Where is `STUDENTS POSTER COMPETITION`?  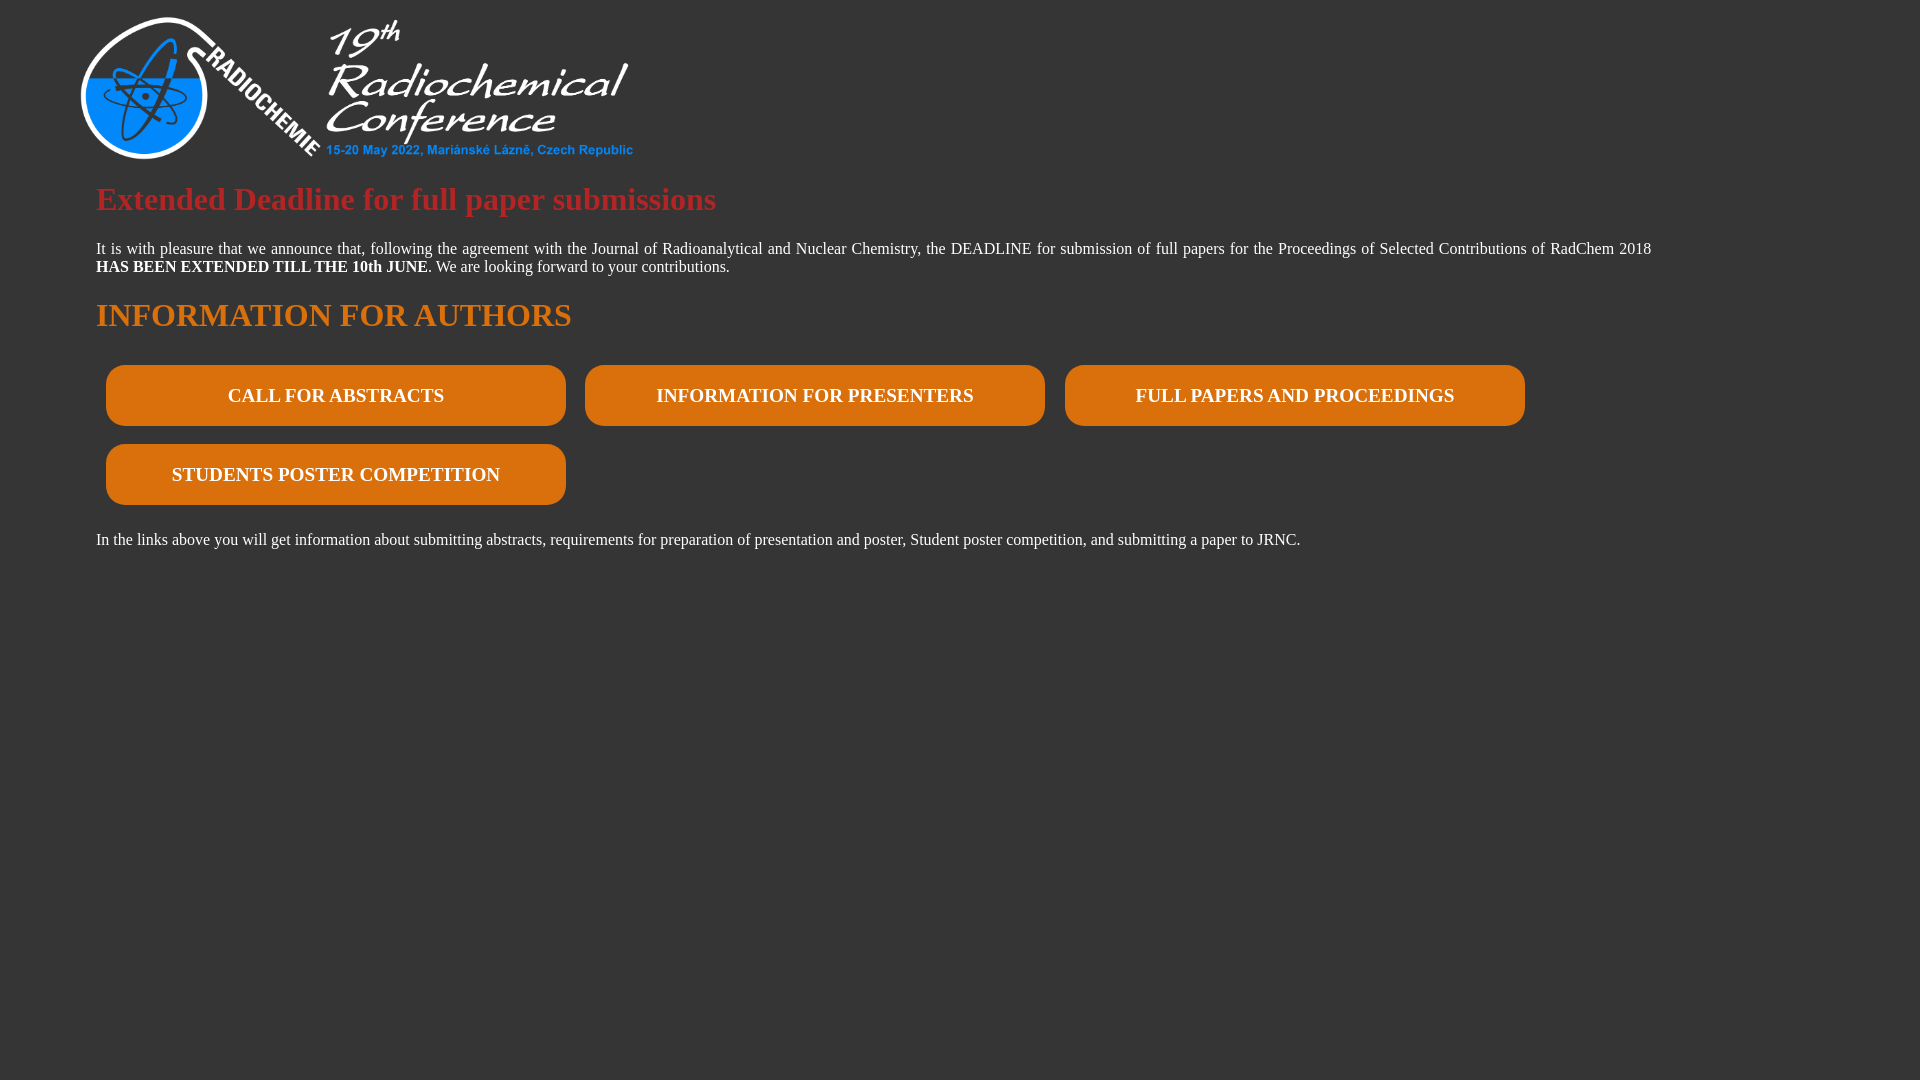 STUDENTS POSTER COMPETITION is located at coordinates (336, 474).